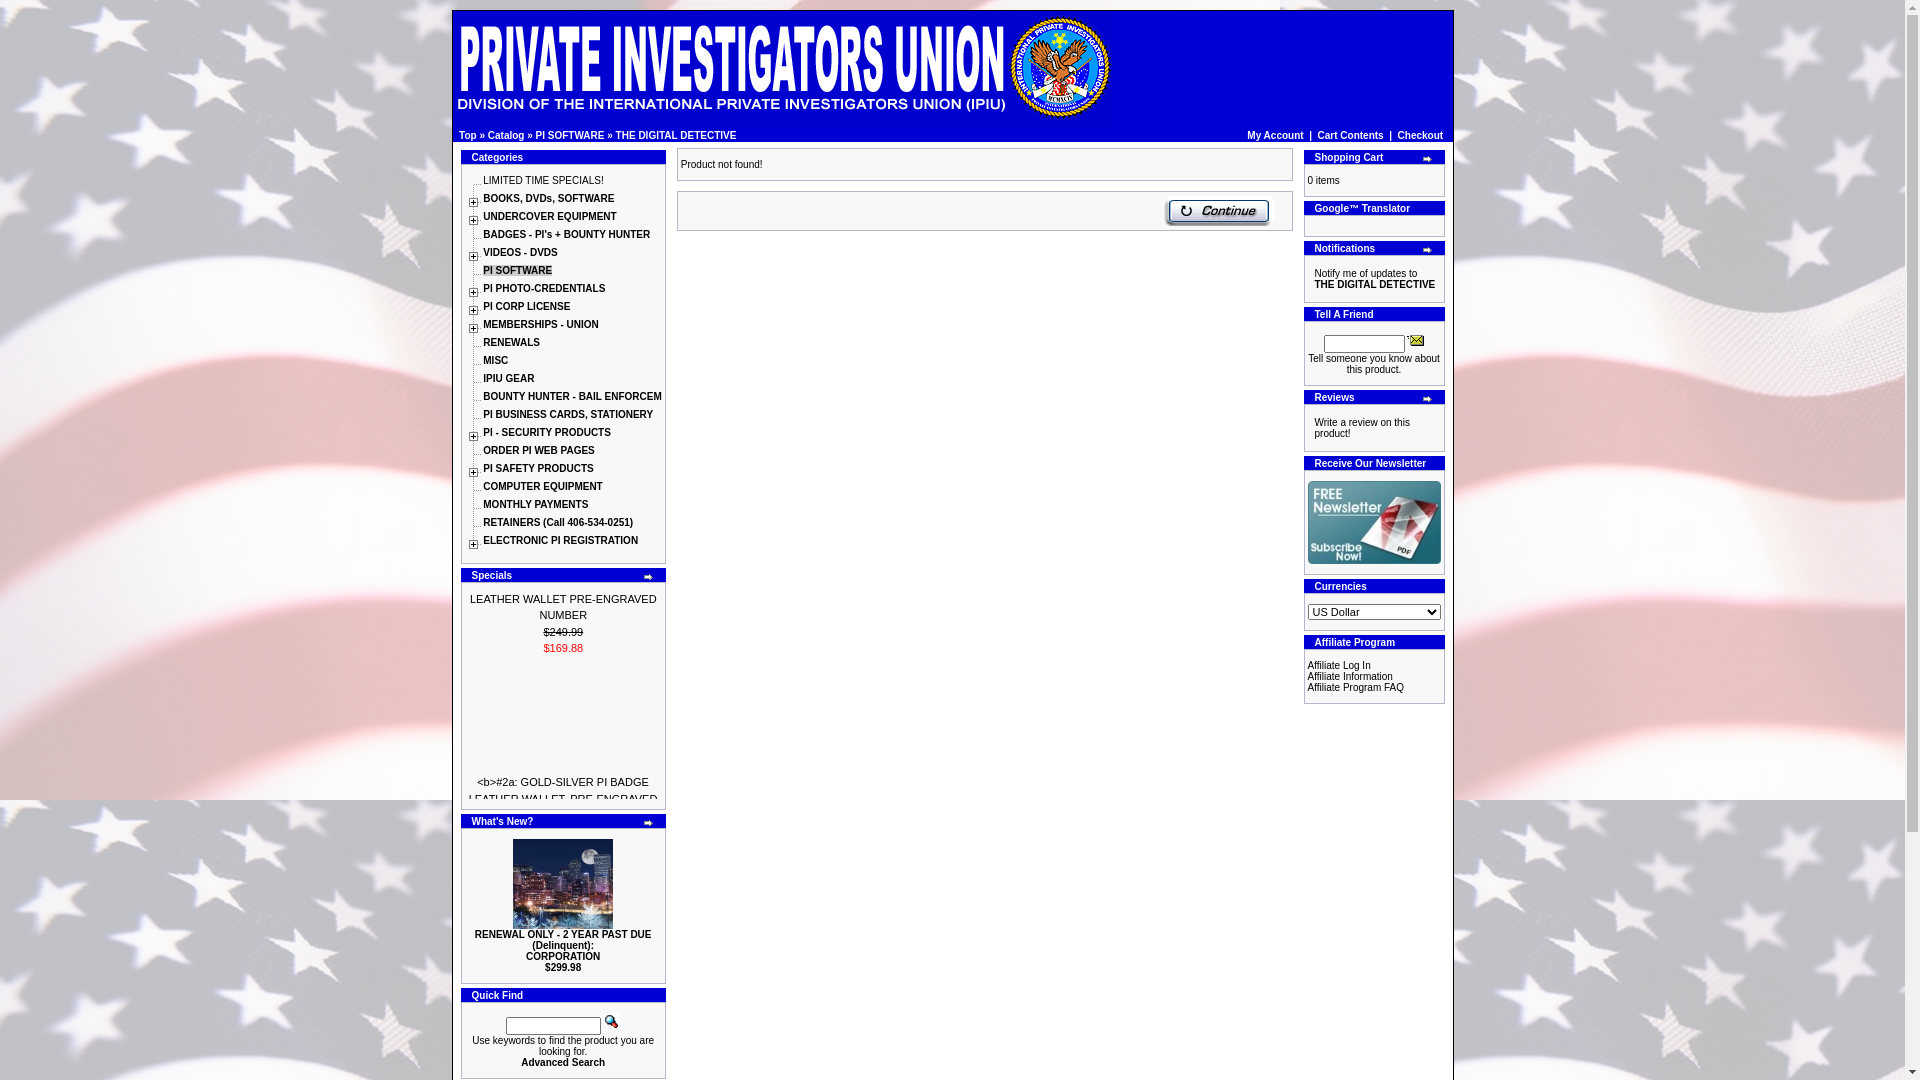 Image resolution: width=1920 pixels, height=1080 pixels. What do you see at coordinates (572, 396) in the screenshot?
I see `BOUNTY HUNTER - BAIL ENFORCEM` at bounding box center [572, 396].